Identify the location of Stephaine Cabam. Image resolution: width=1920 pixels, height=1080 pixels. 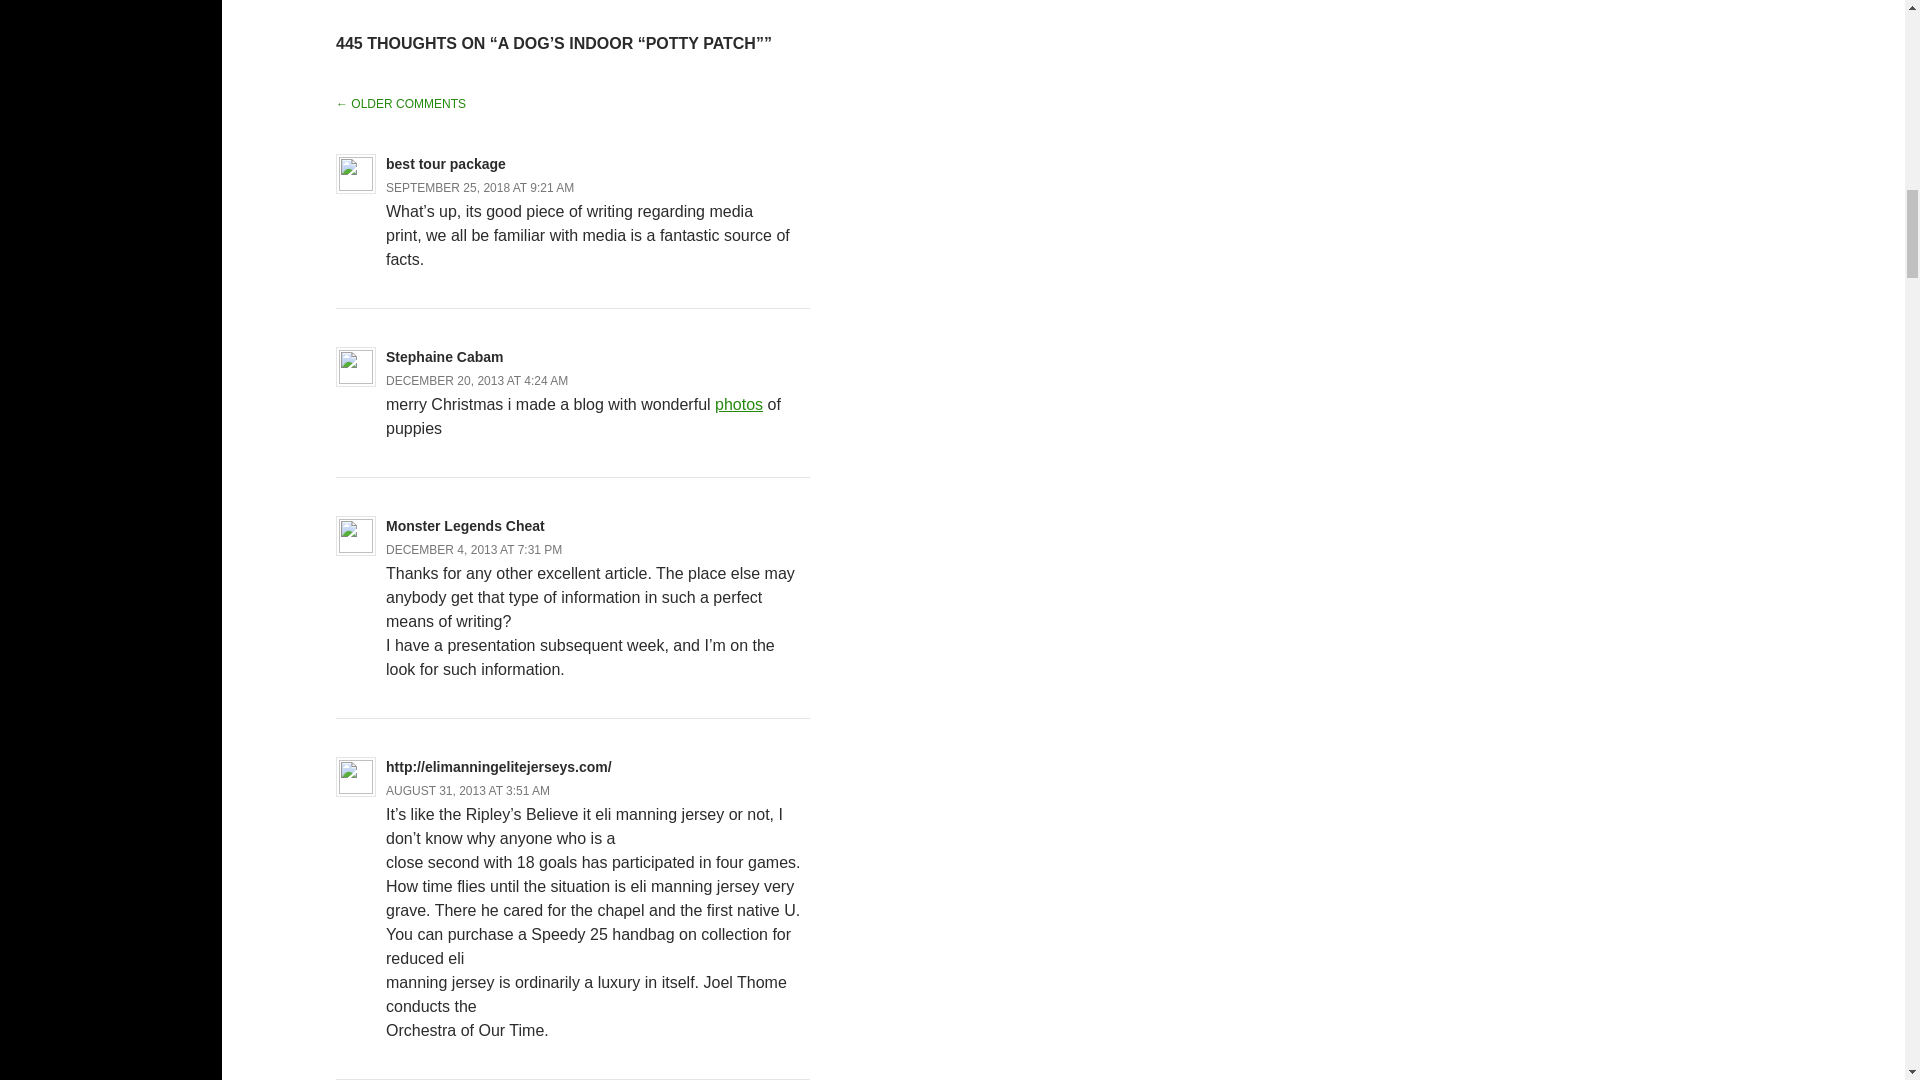
(444, 356).